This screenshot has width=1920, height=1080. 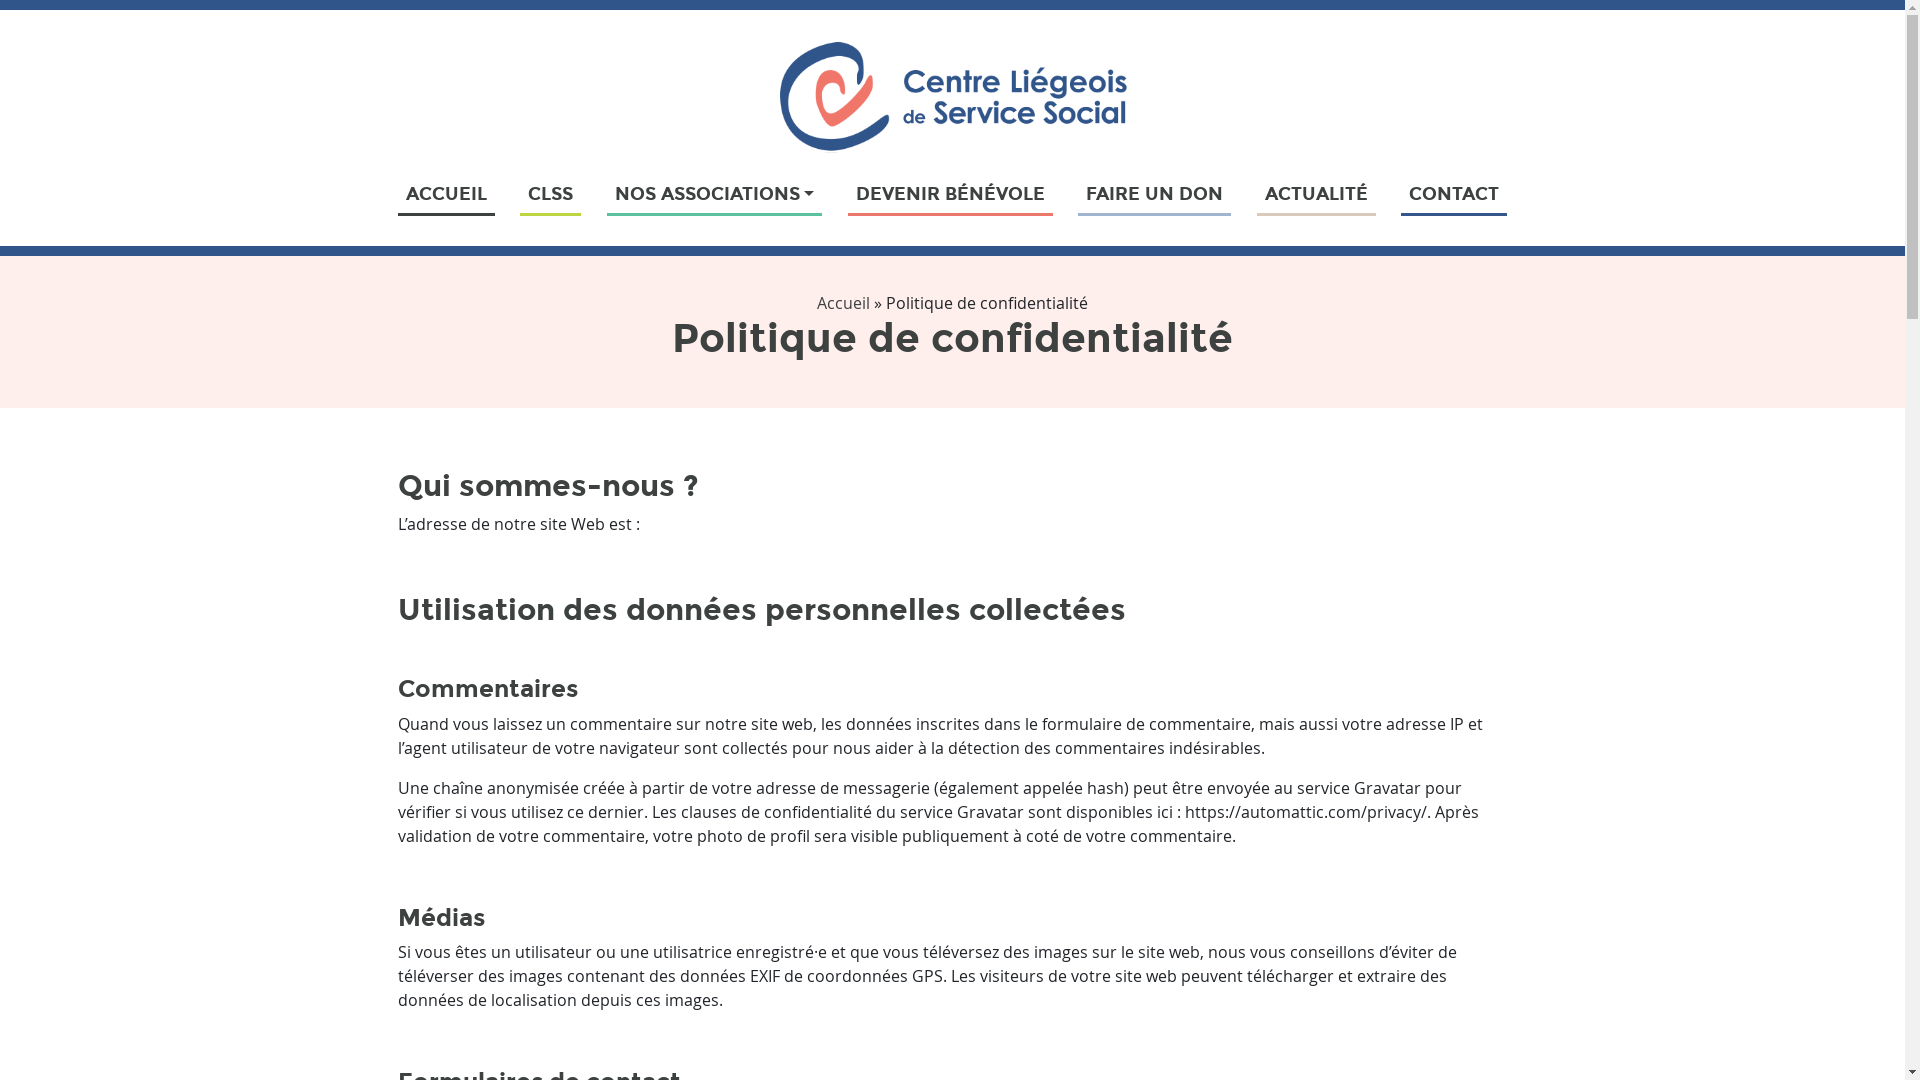 I want to click on Accueil, so click(x=844, y=303).